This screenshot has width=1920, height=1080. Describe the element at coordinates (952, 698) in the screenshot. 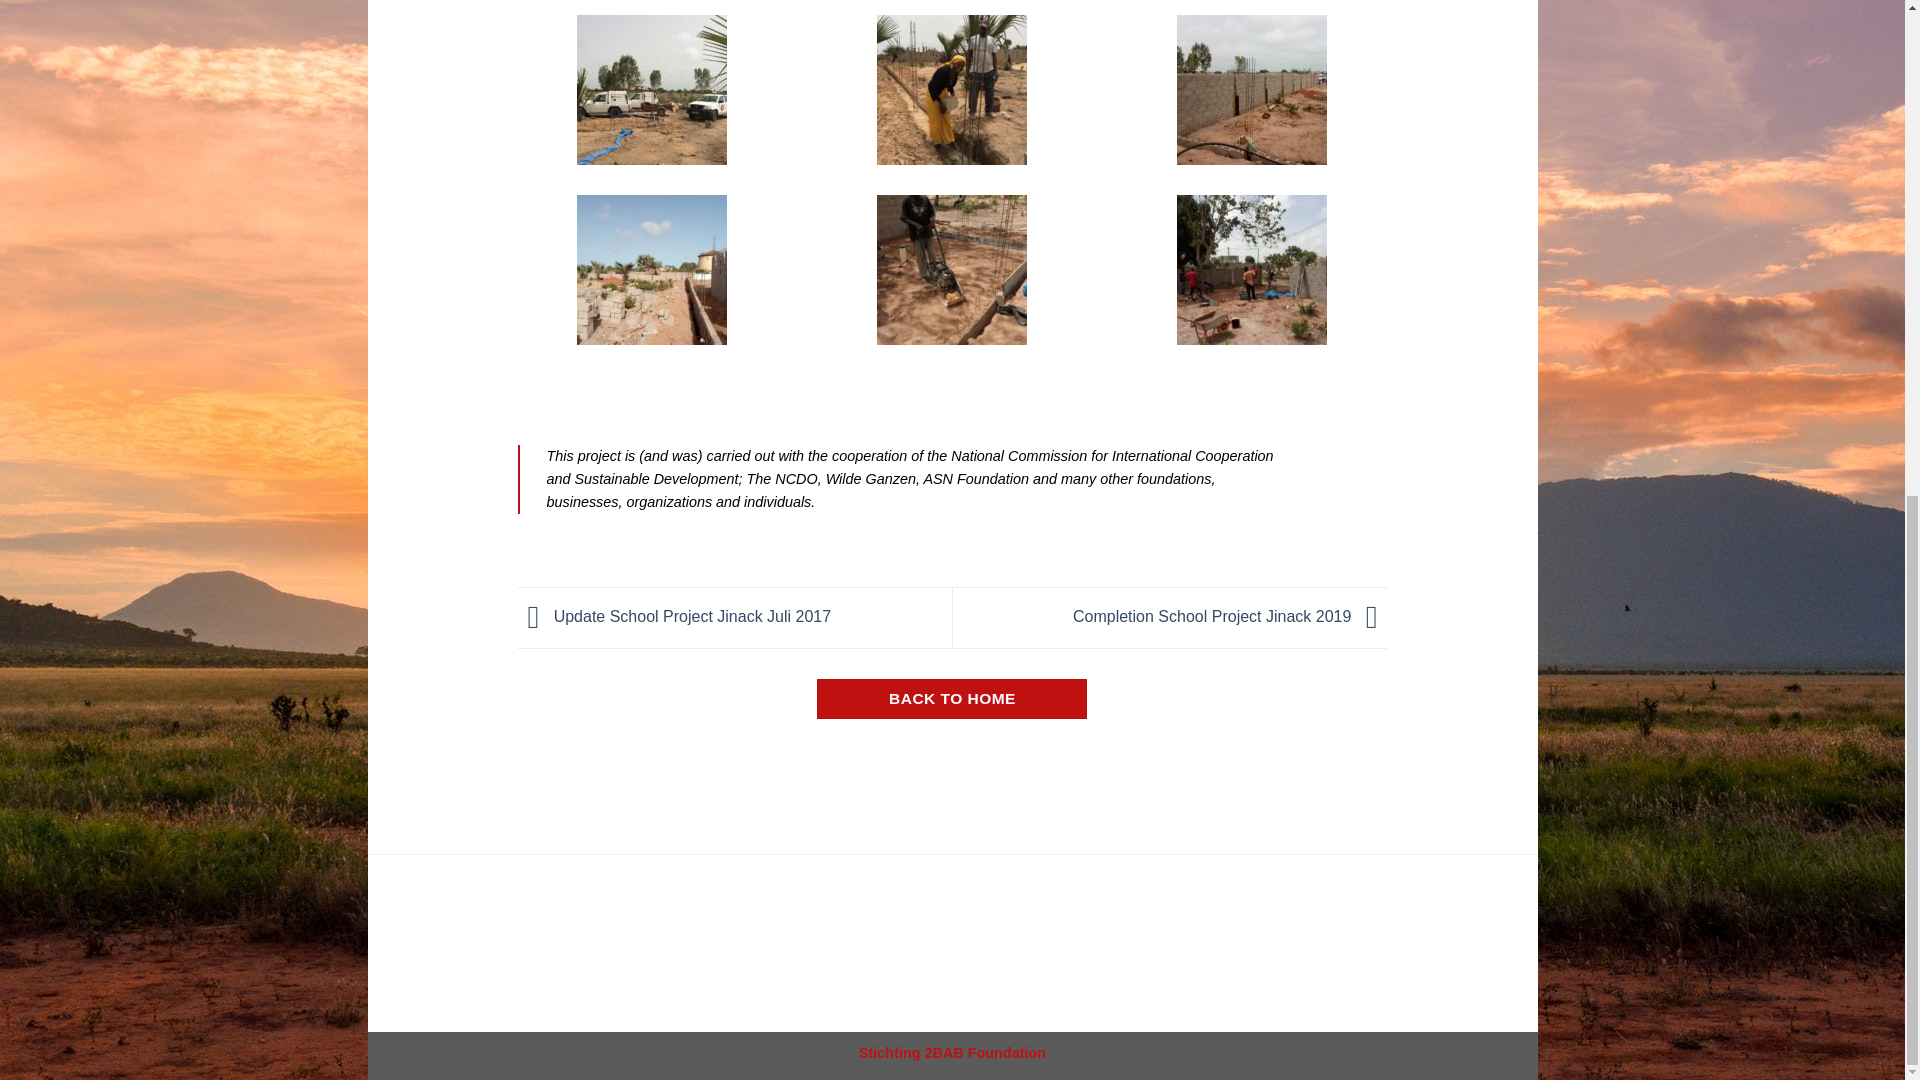

I see `BACK TO HOME` at that location.